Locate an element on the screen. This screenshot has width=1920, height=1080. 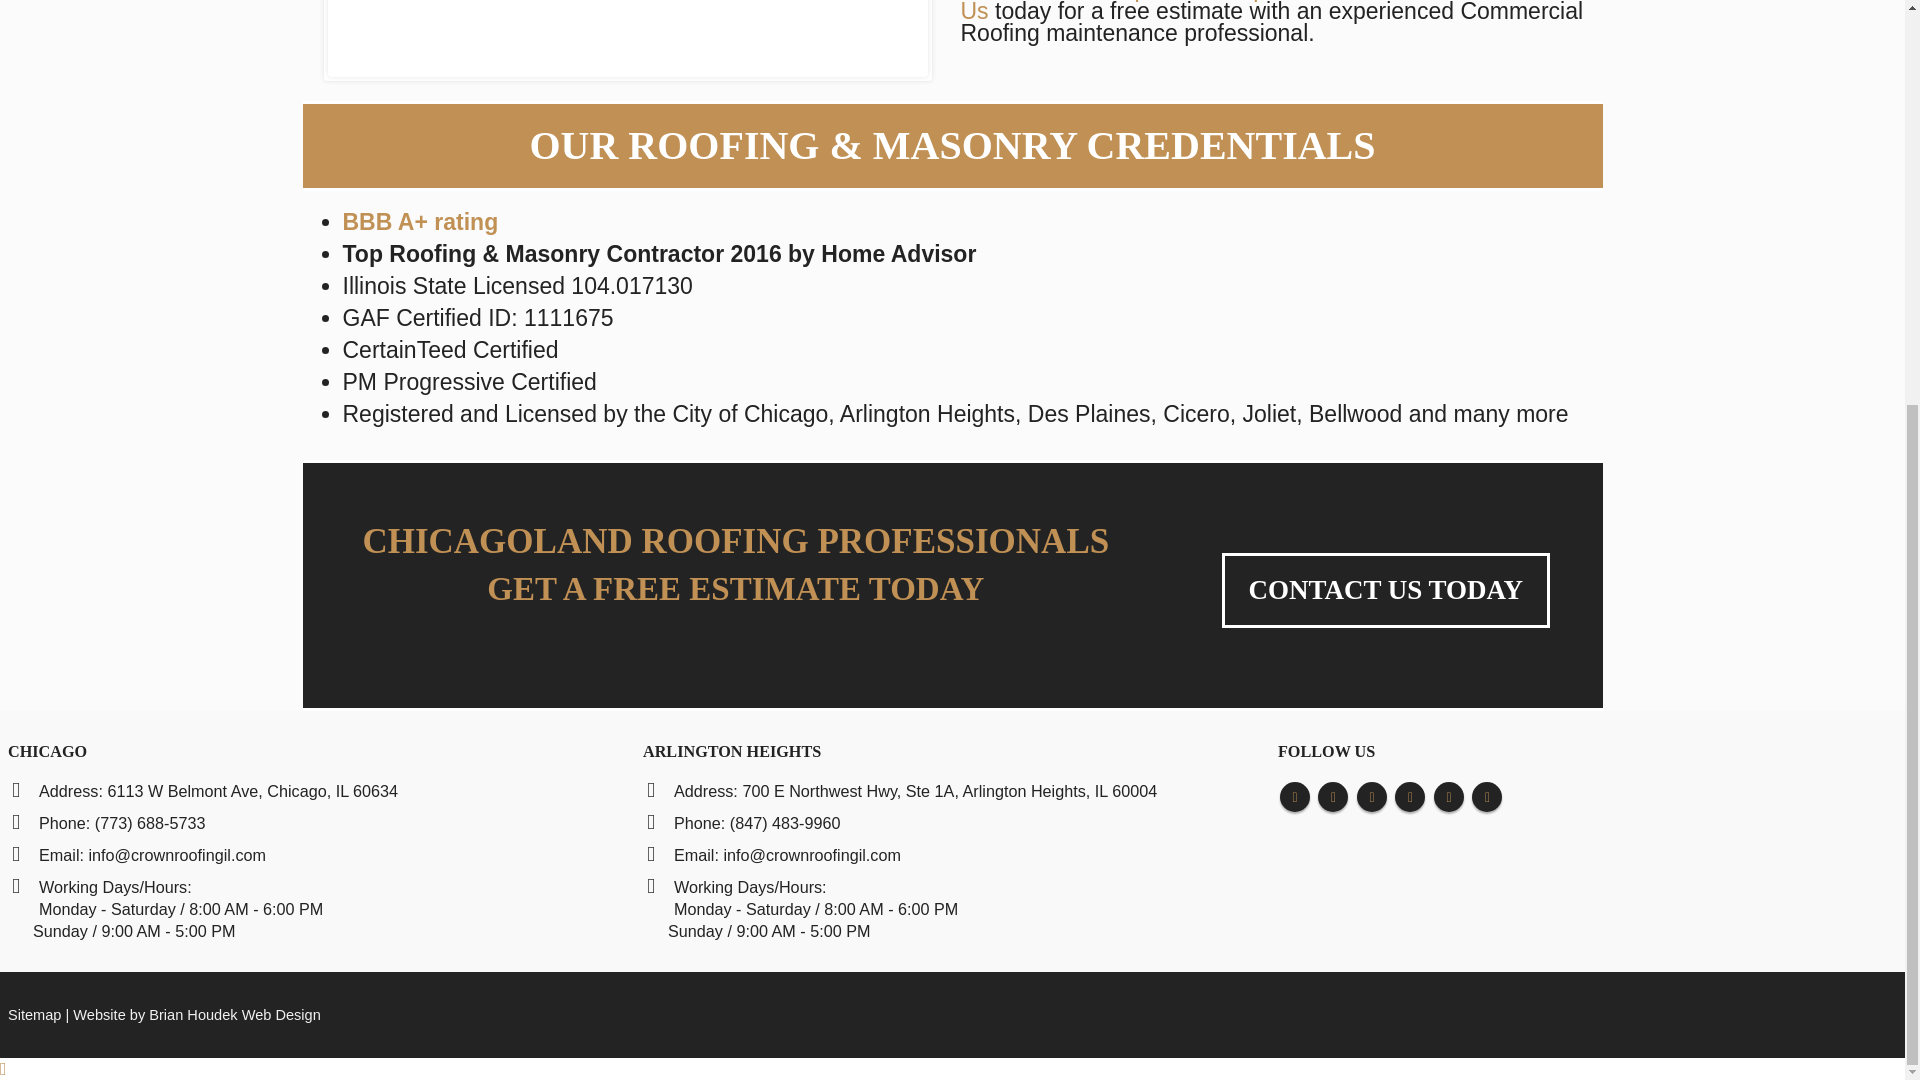
Twitter is located at coordinates (1332, 796).